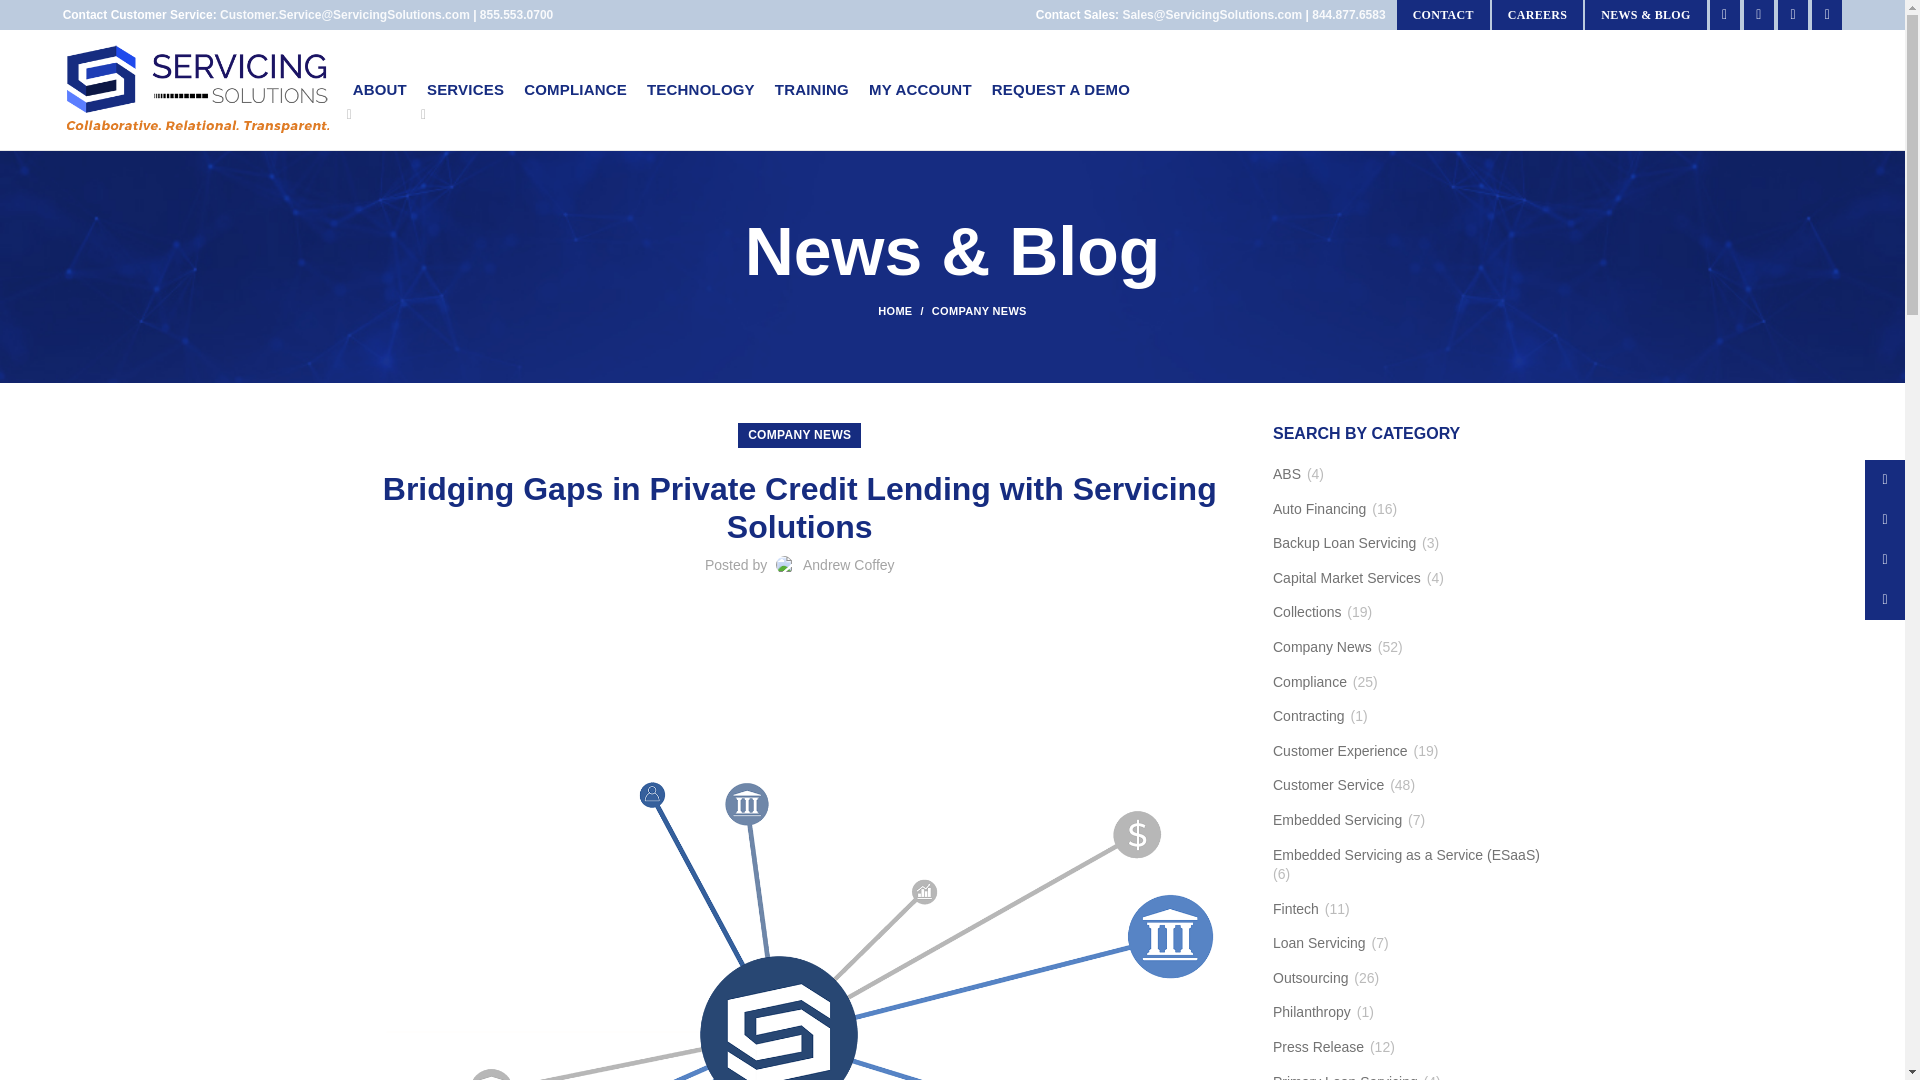 This screenshot has width=1920, height=1080. Describe the element at coordinates (811, 90) in the screenshot. I see `TRAINING` at that location.